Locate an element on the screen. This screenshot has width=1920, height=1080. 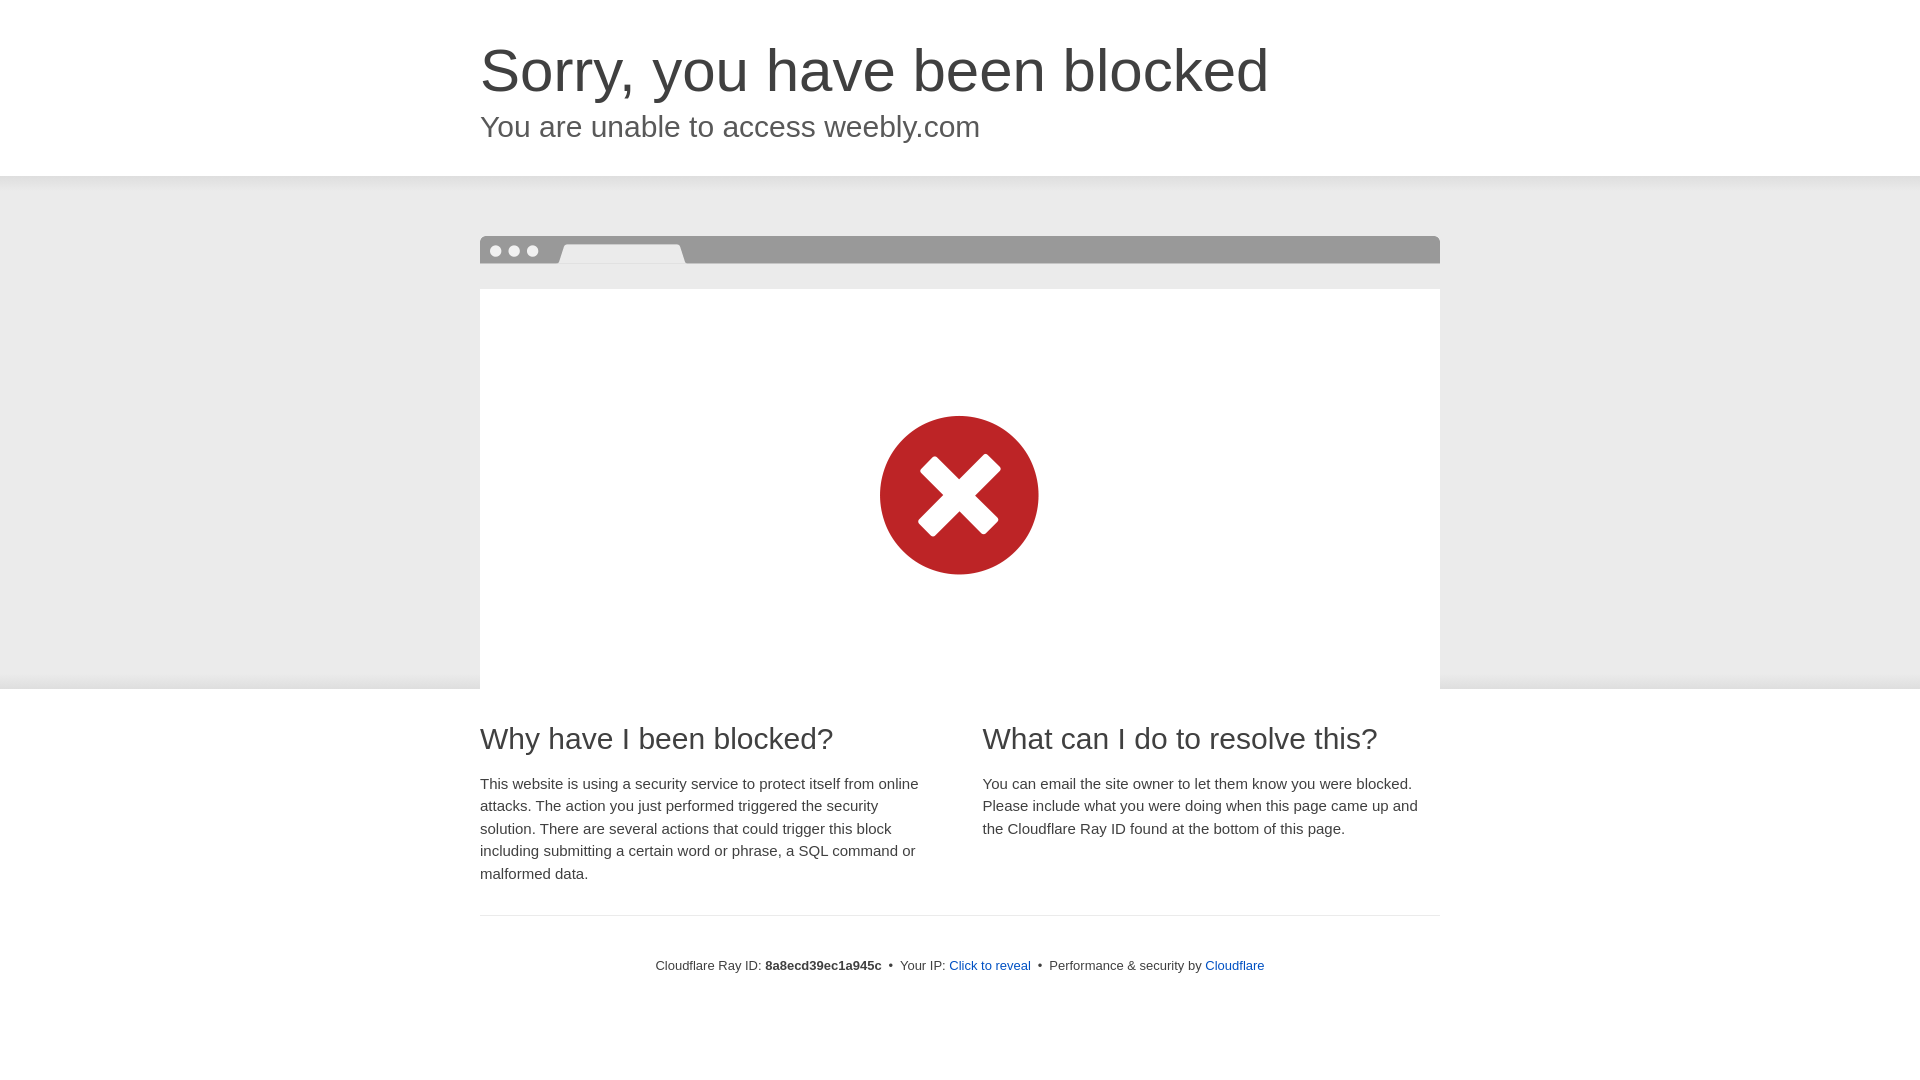
Cloudflare is located at coordinates (1234, 965).